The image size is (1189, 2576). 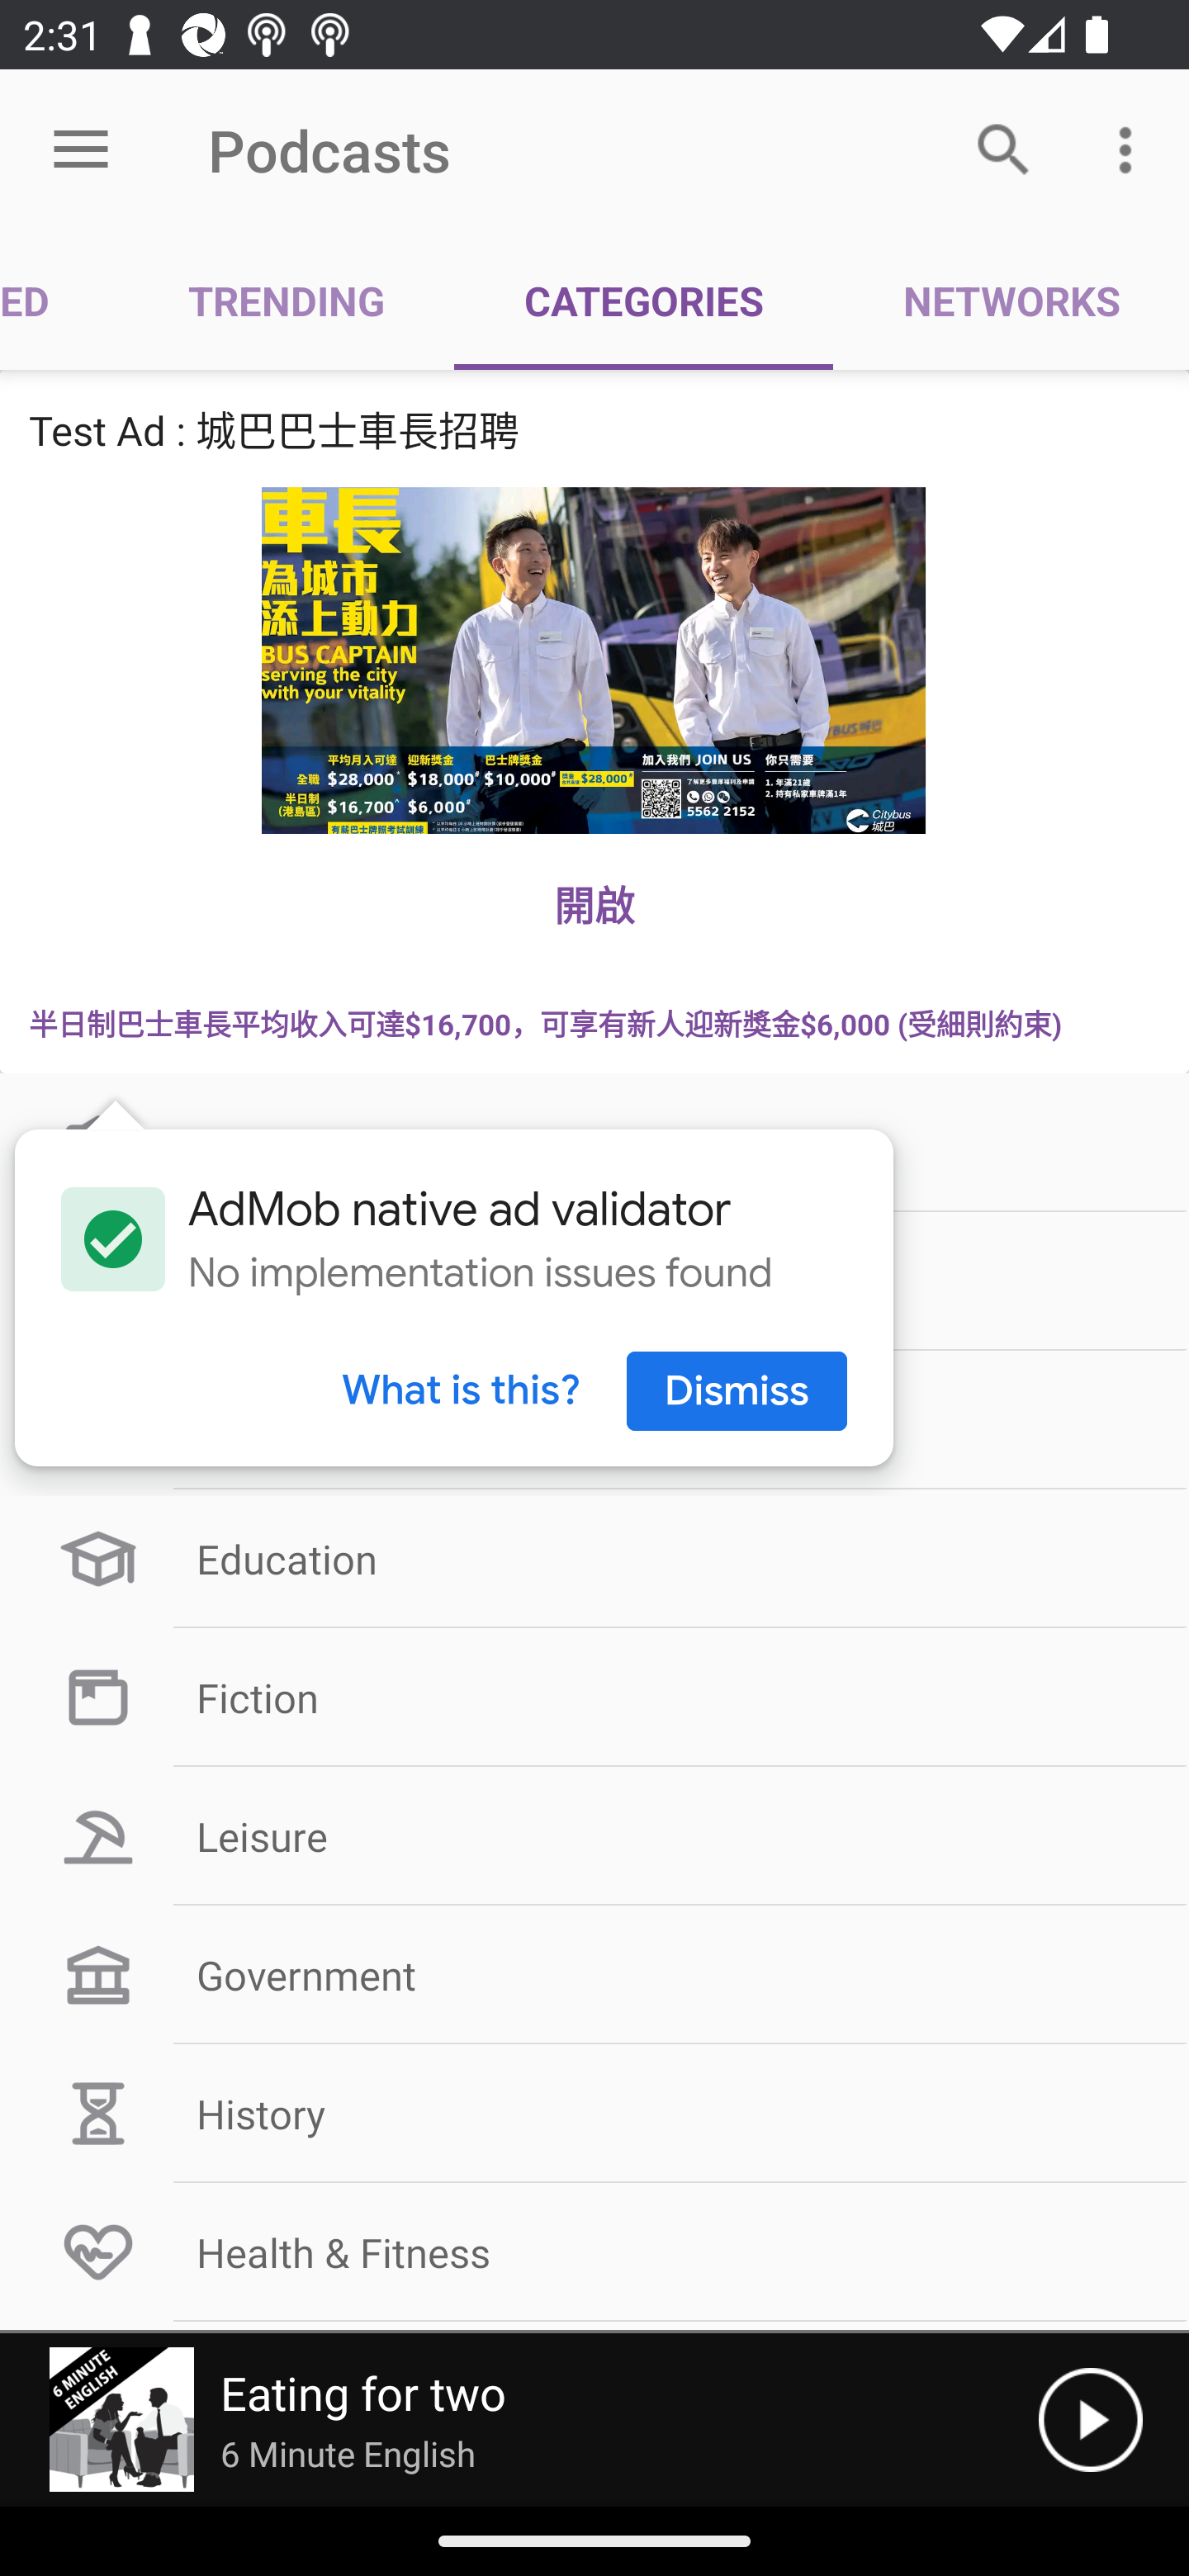 I want to click on Fiction, so click(x=594, y=1698).